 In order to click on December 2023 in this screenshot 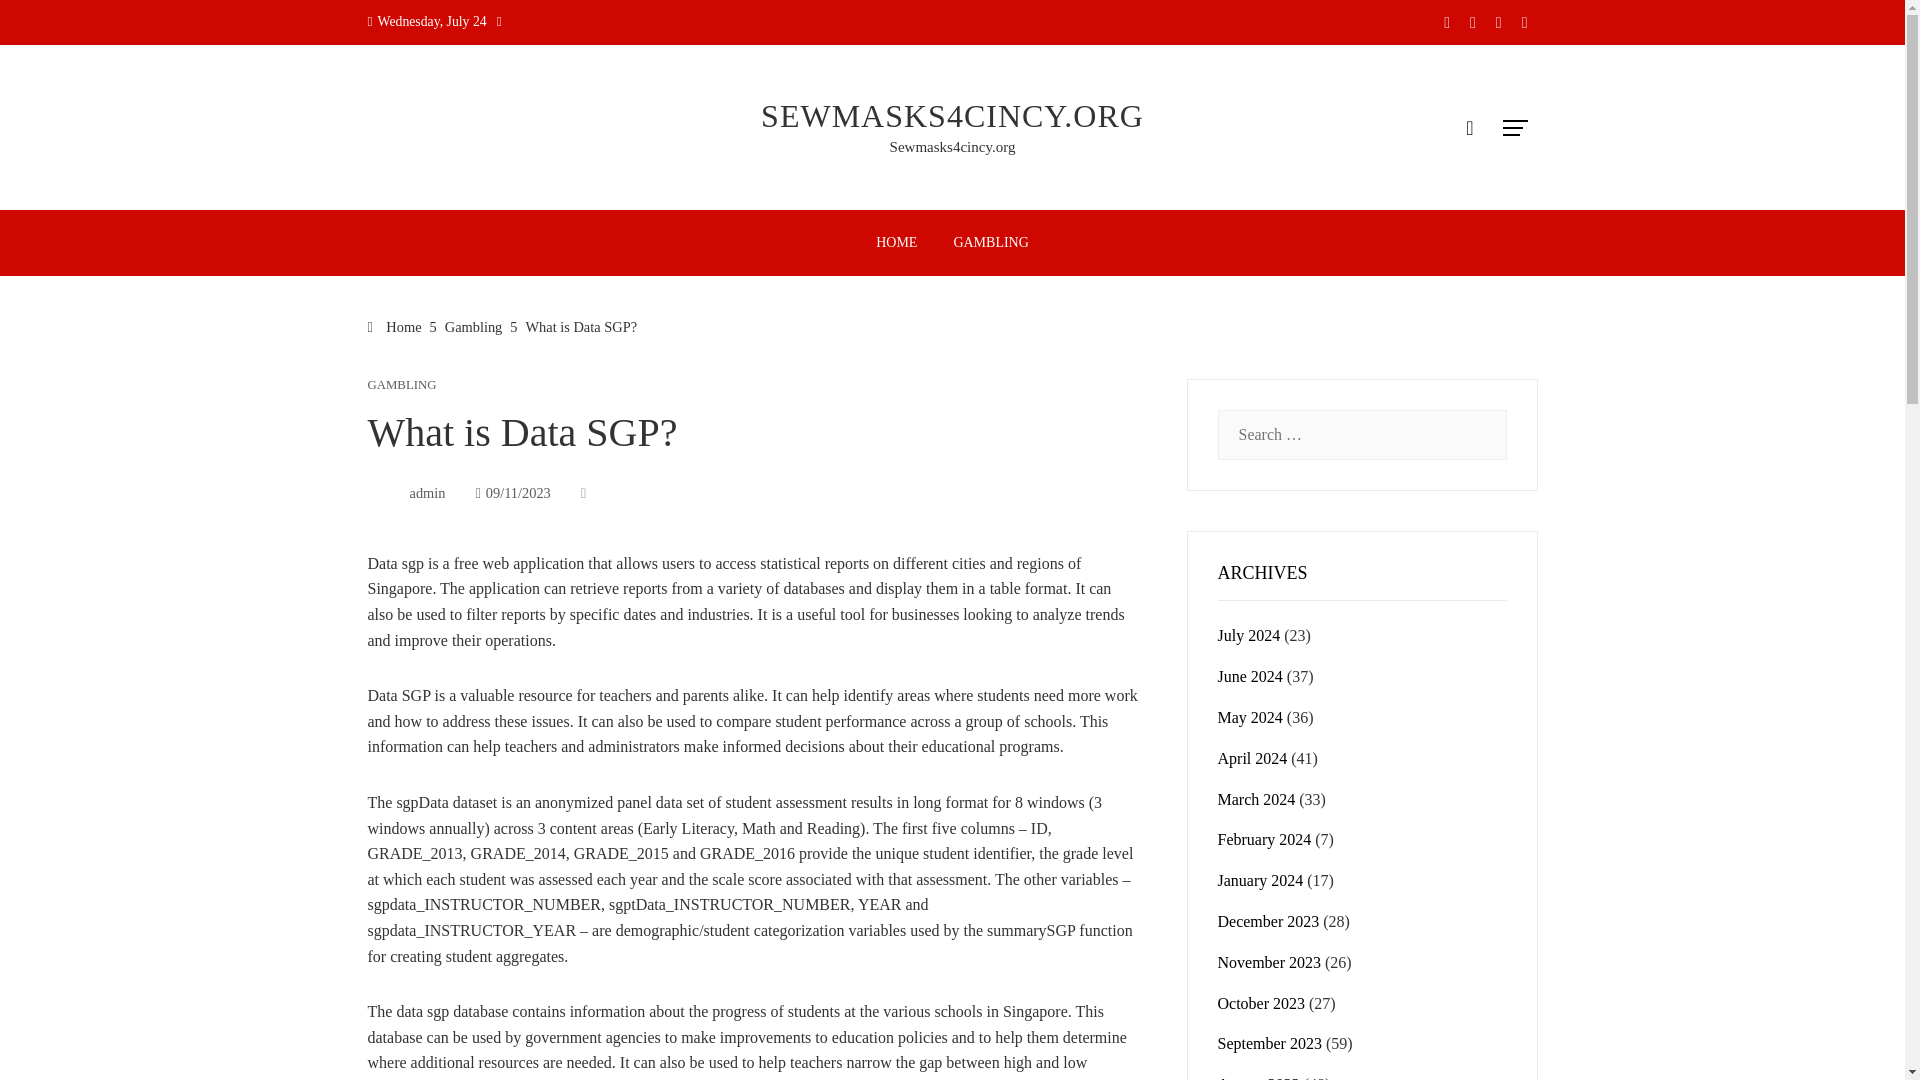, I will do `click(1268, 920)`.